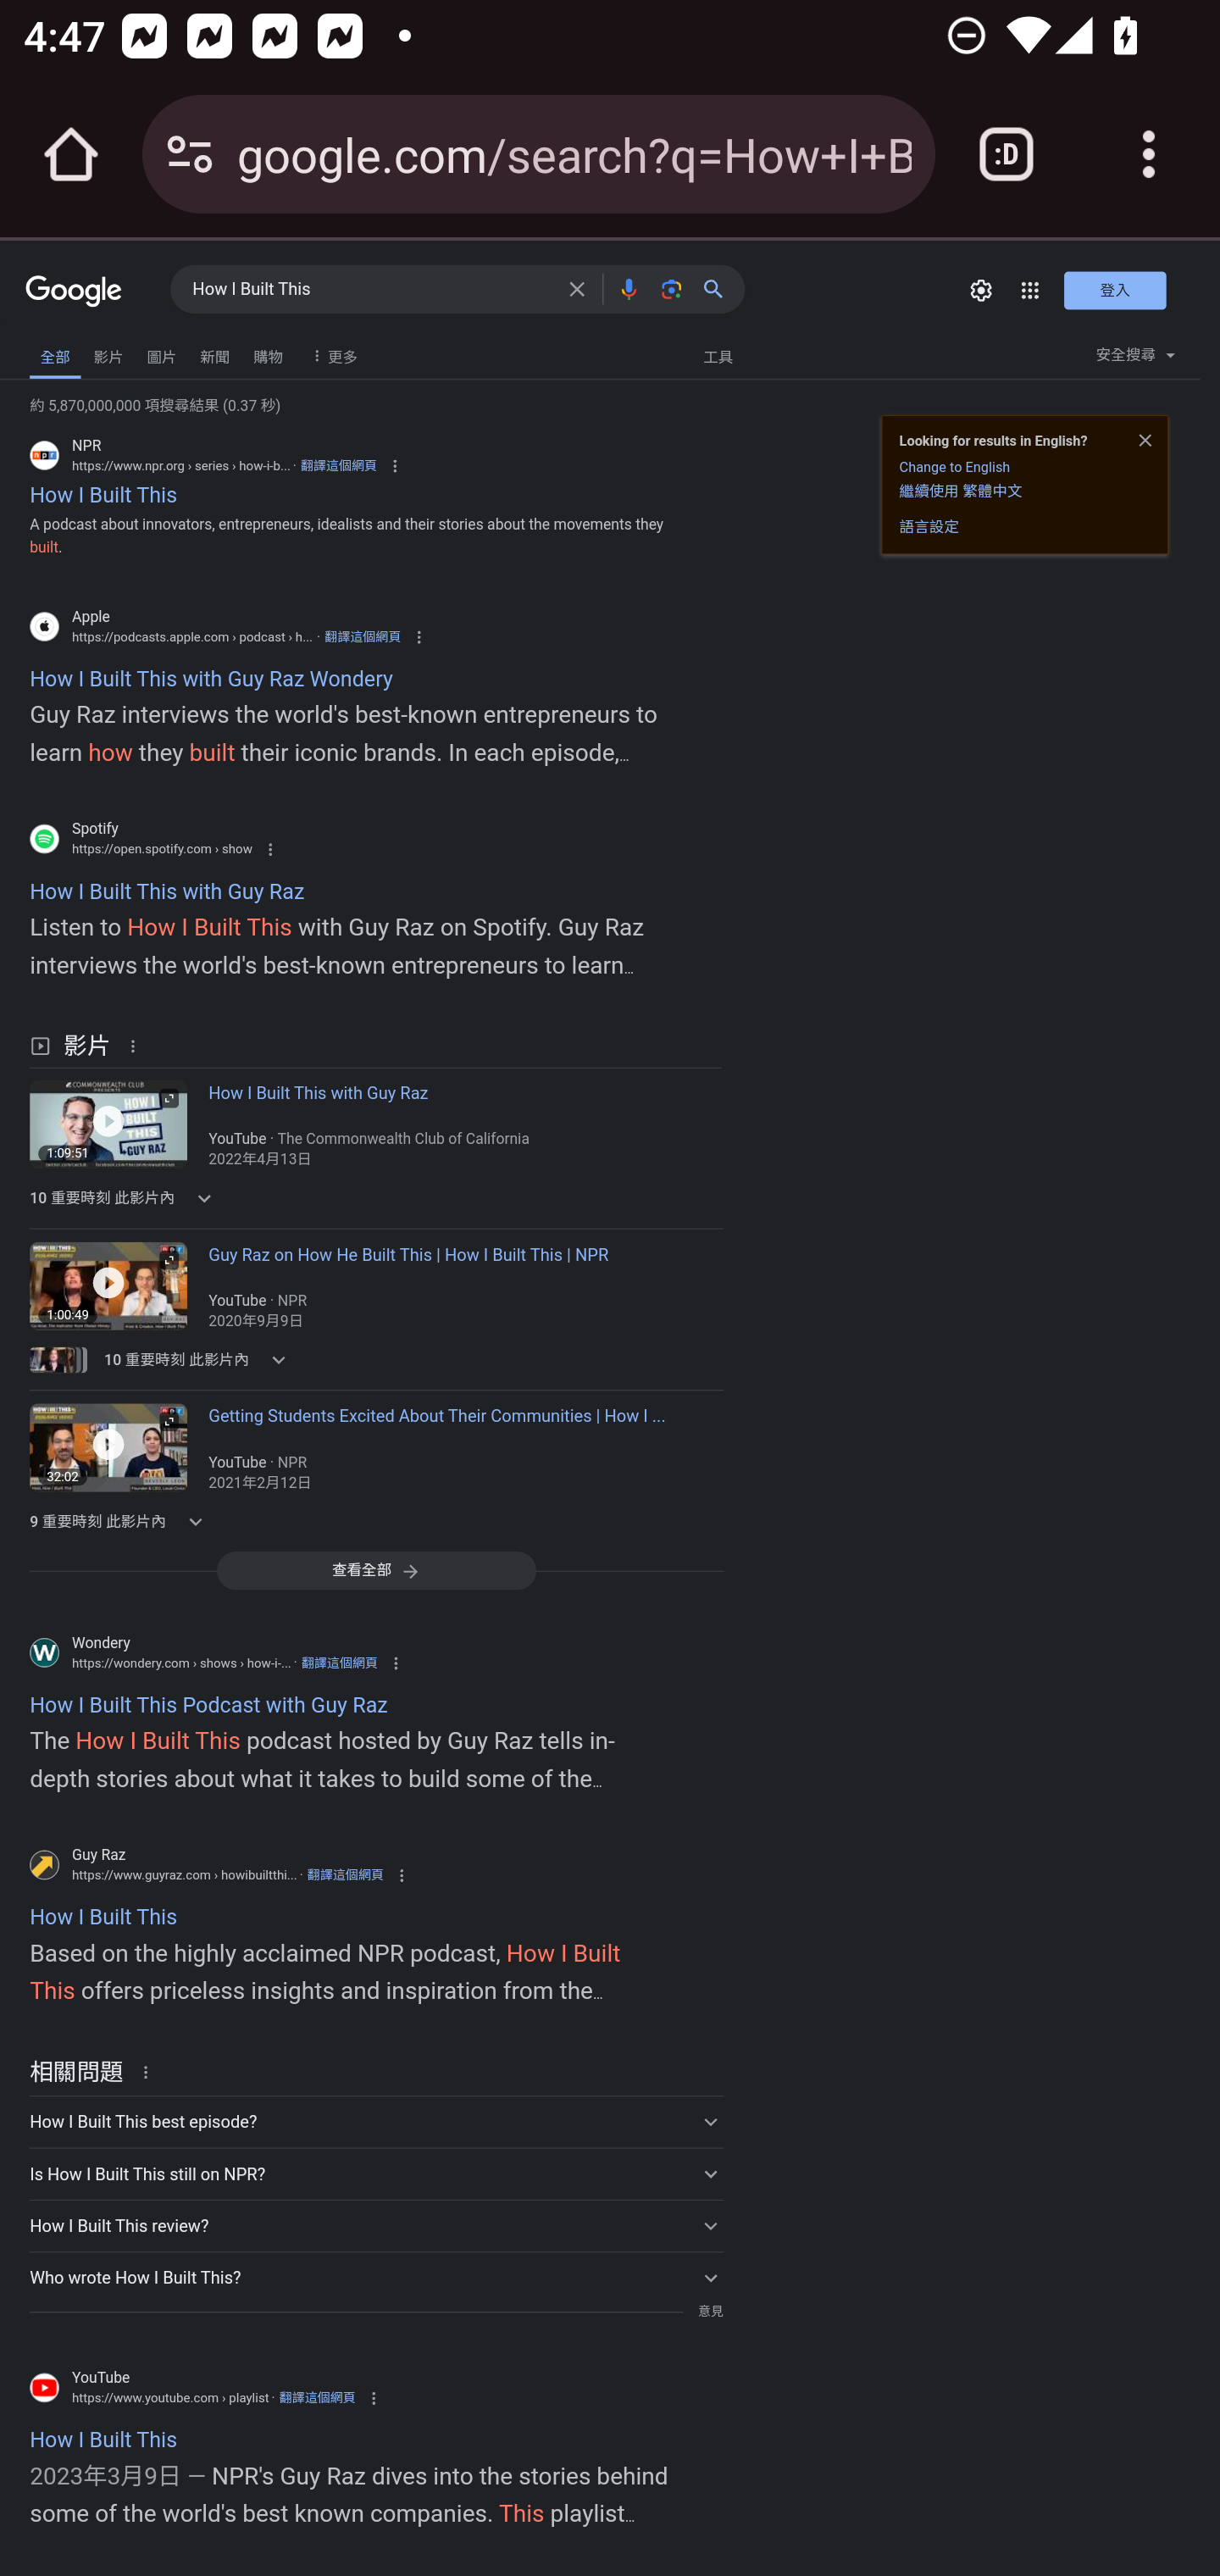 The width and height of the screenshot is (1220, 2576). I want to click on 以圖搜尋, so click(671, 288).